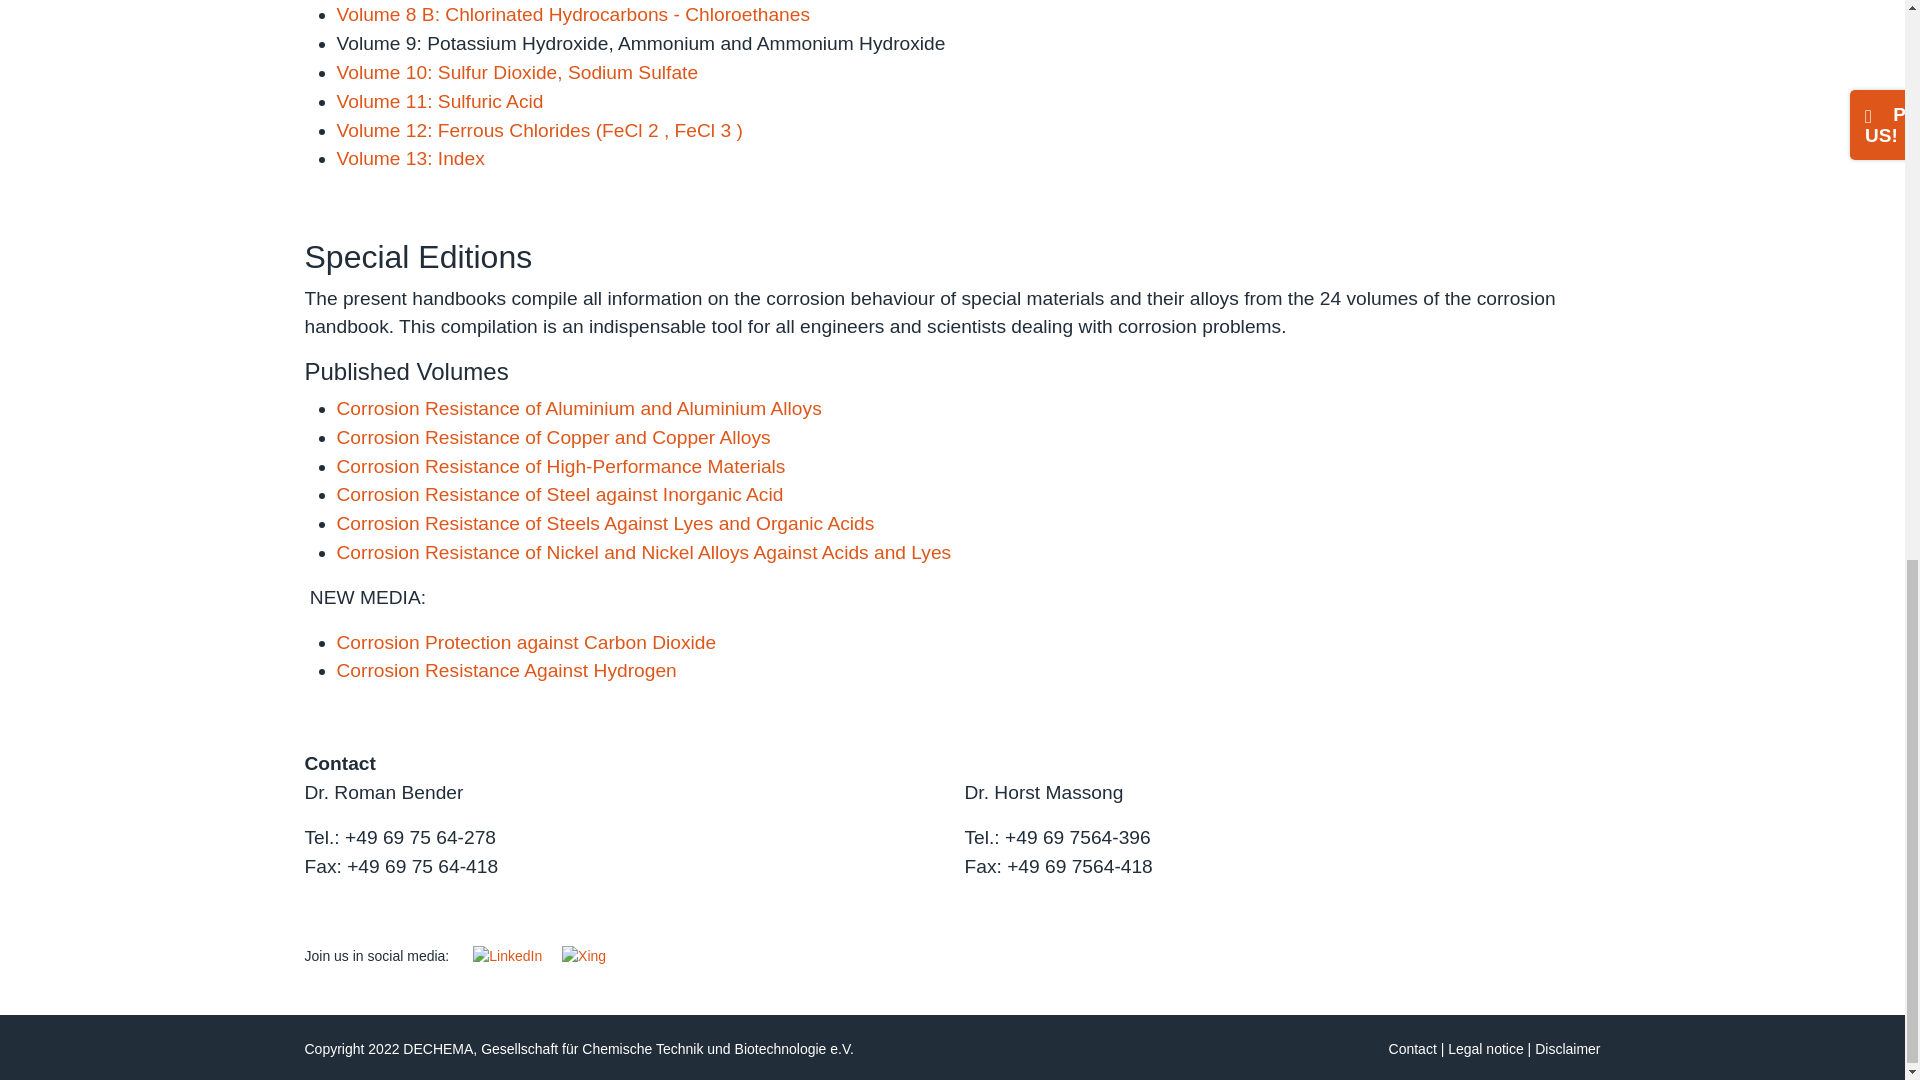  I want to click on Corrosion Resistance of High-Performance Materials, so click(560, 466).